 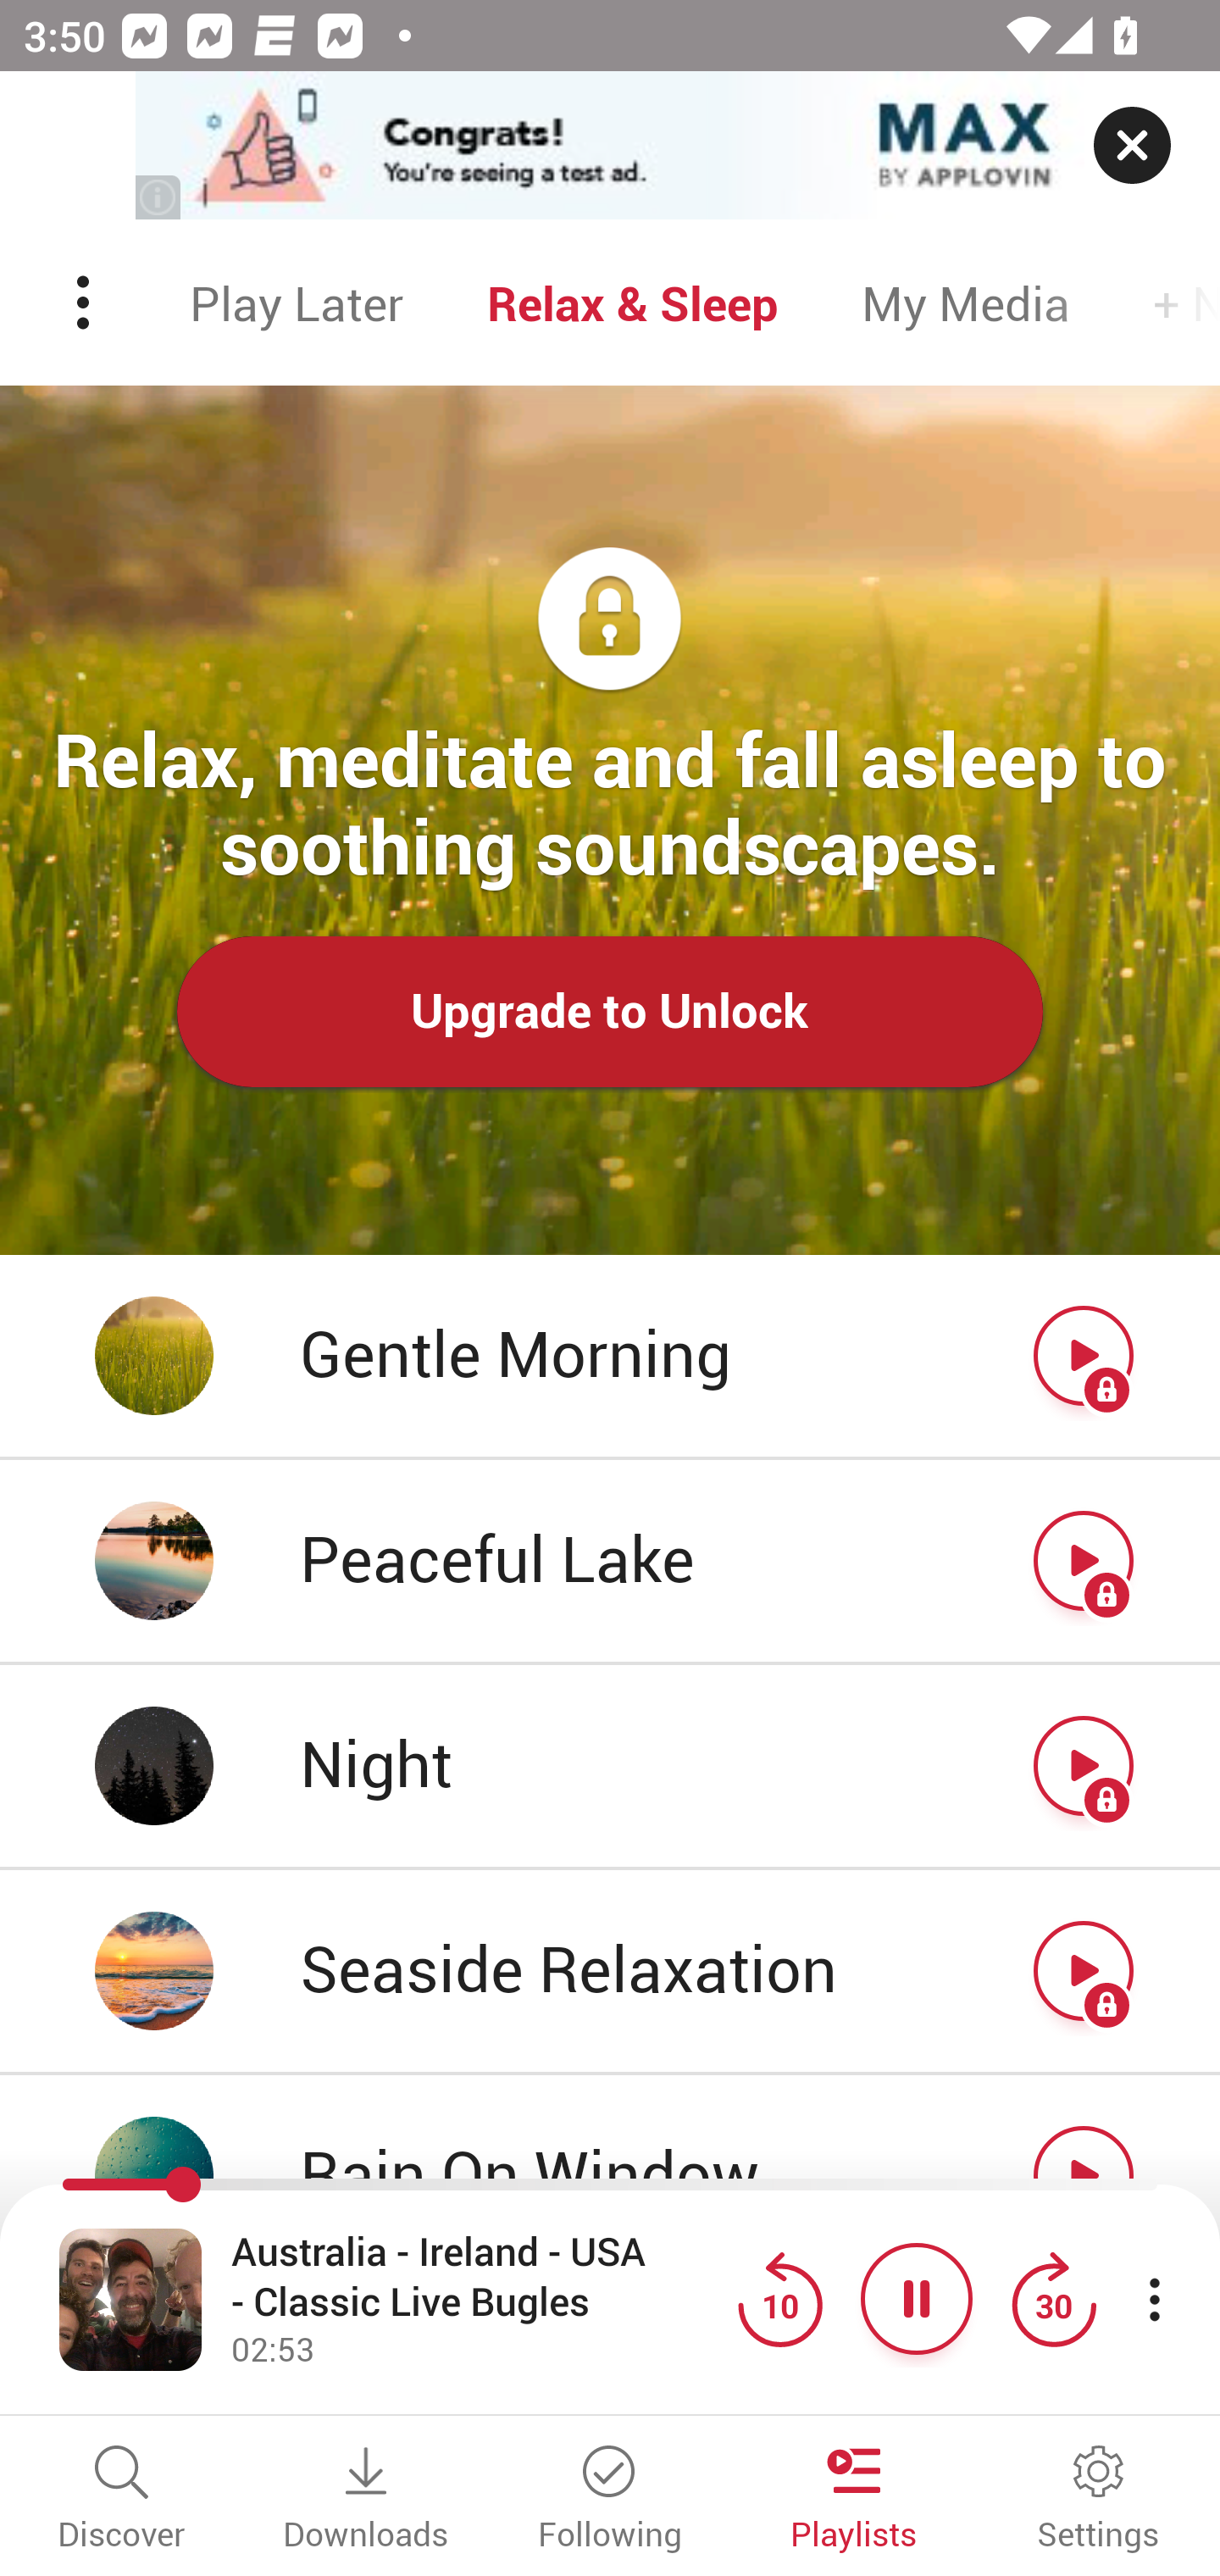 I want to click on Relax & Sleep, so click(x=632, y=303).